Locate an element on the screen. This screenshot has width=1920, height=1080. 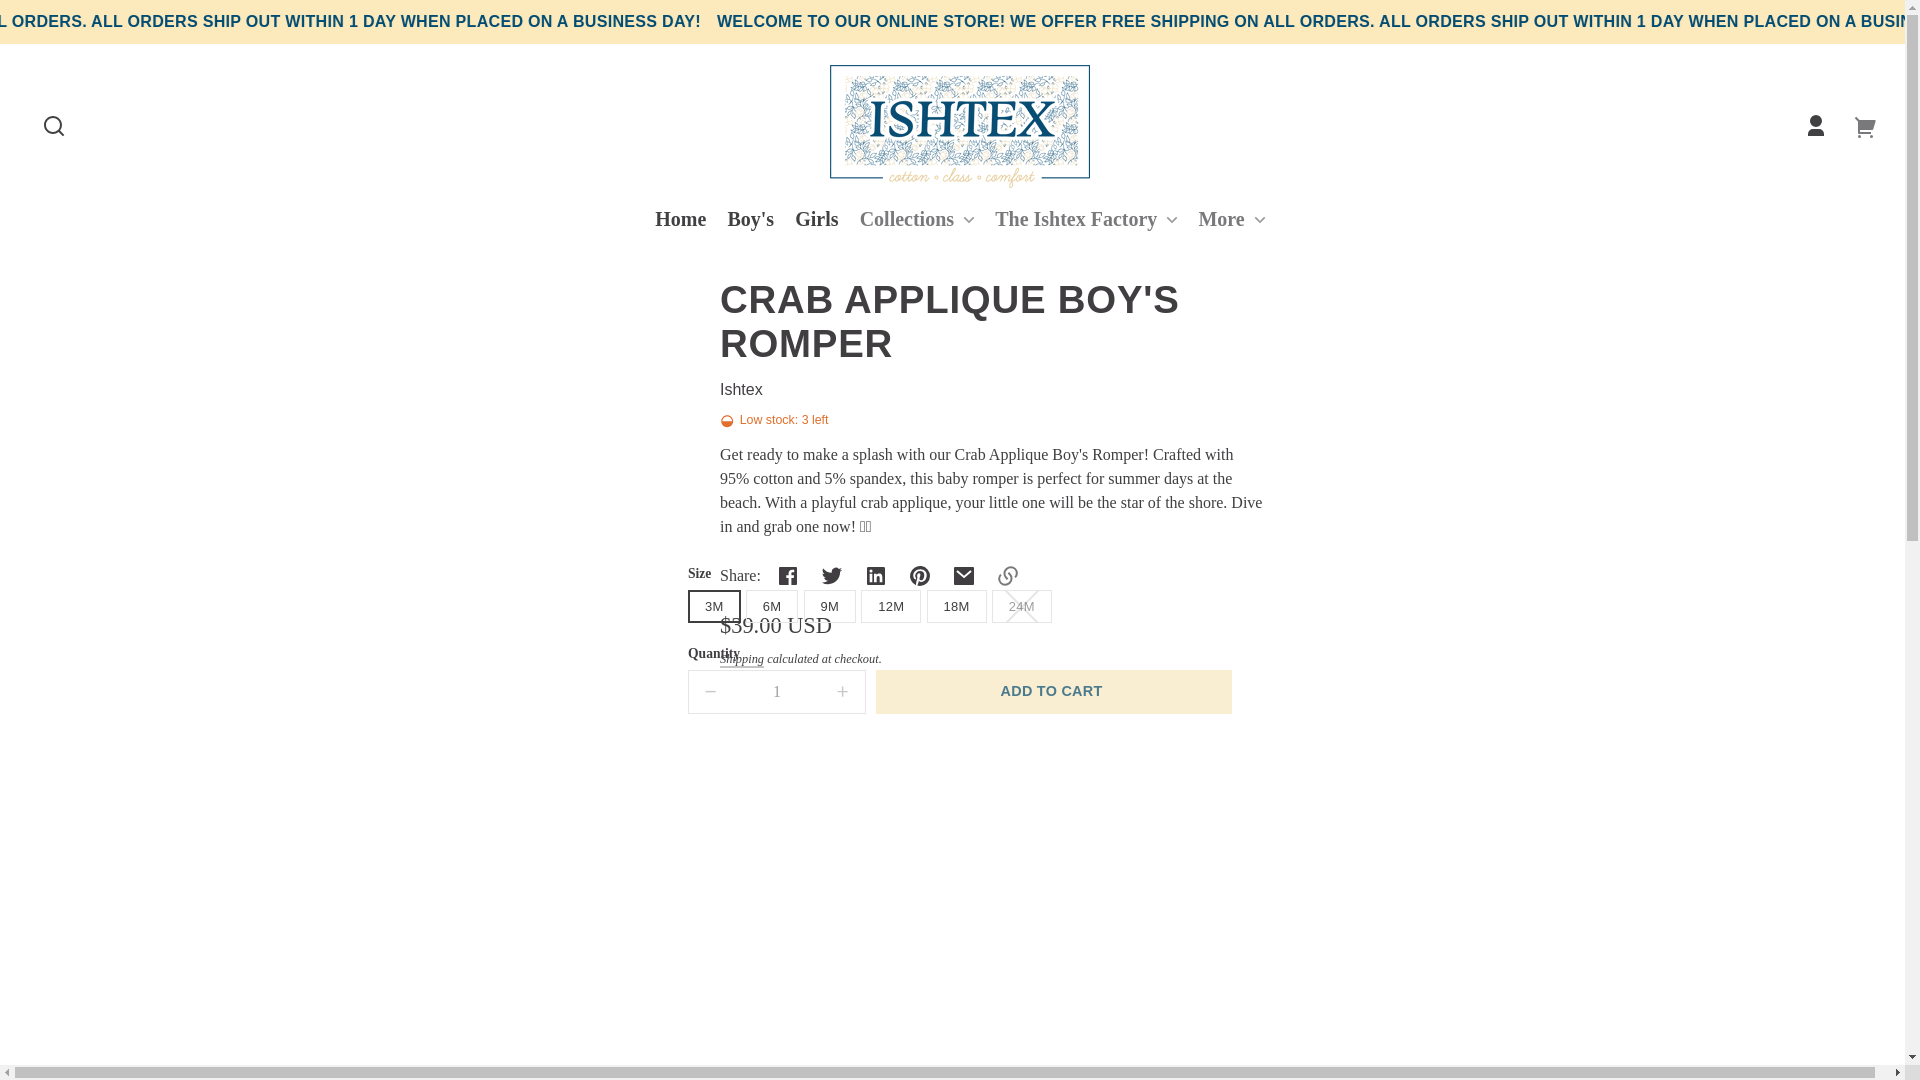
Log in is located at coordinates (1815, 125).